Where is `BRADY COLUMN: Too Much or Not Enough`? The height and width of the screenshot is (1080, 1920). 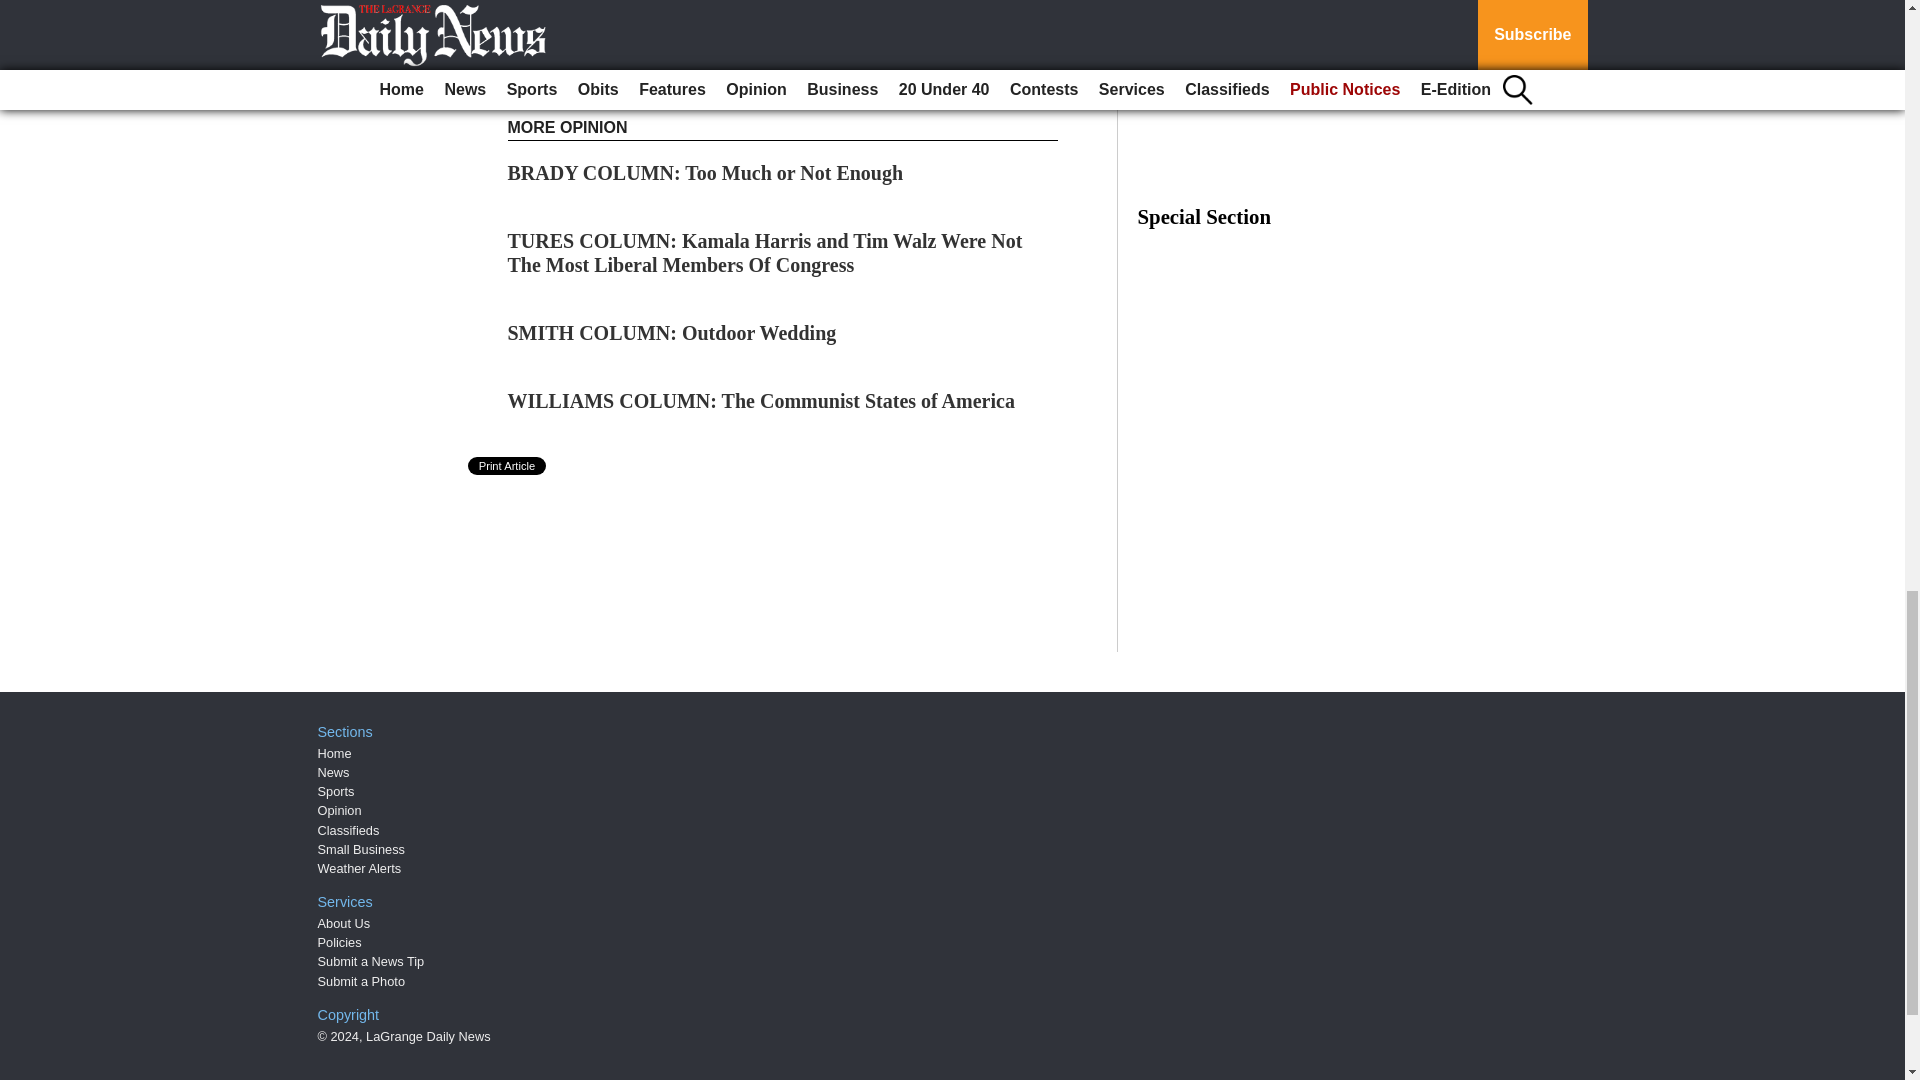 BRADY COLUMN: Too Much or Not Enough is located at coordinates (706, 172).